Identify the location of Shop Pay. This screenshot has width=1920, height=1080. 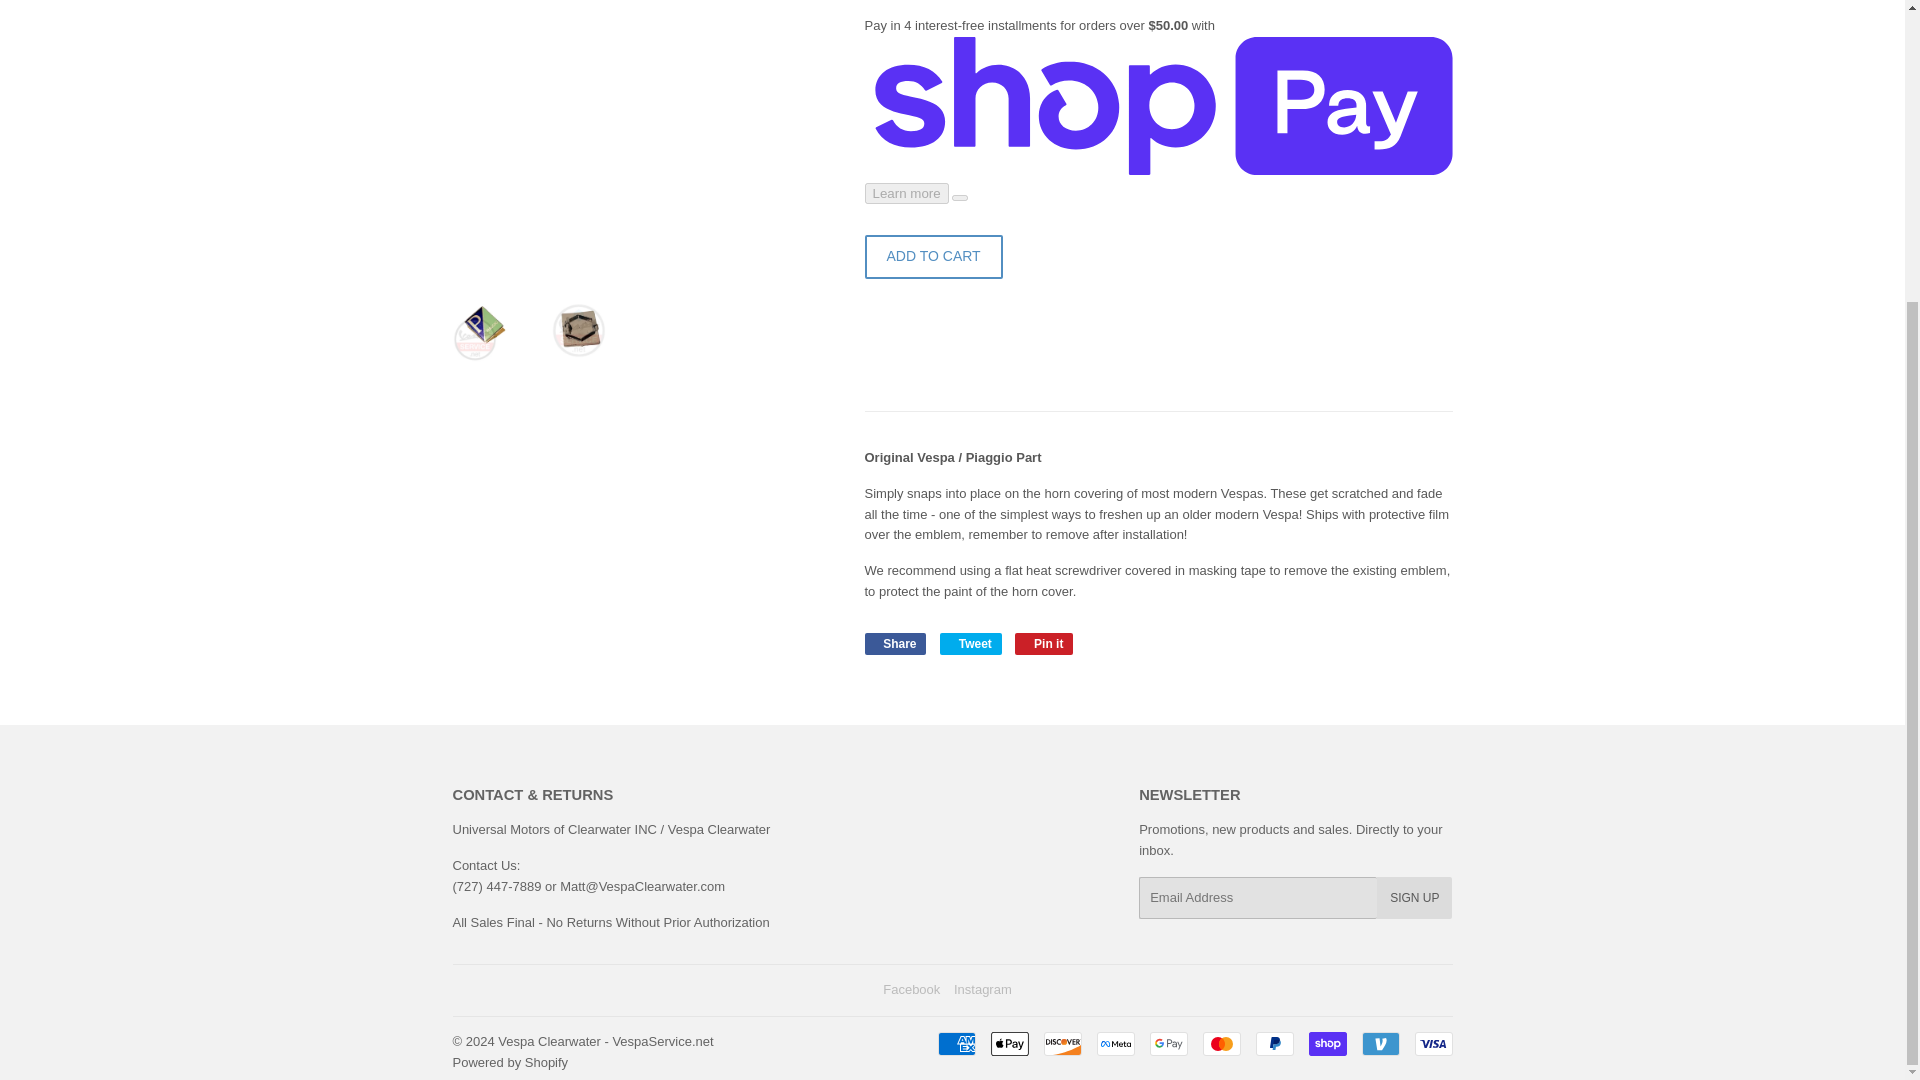
(1326, 1044).